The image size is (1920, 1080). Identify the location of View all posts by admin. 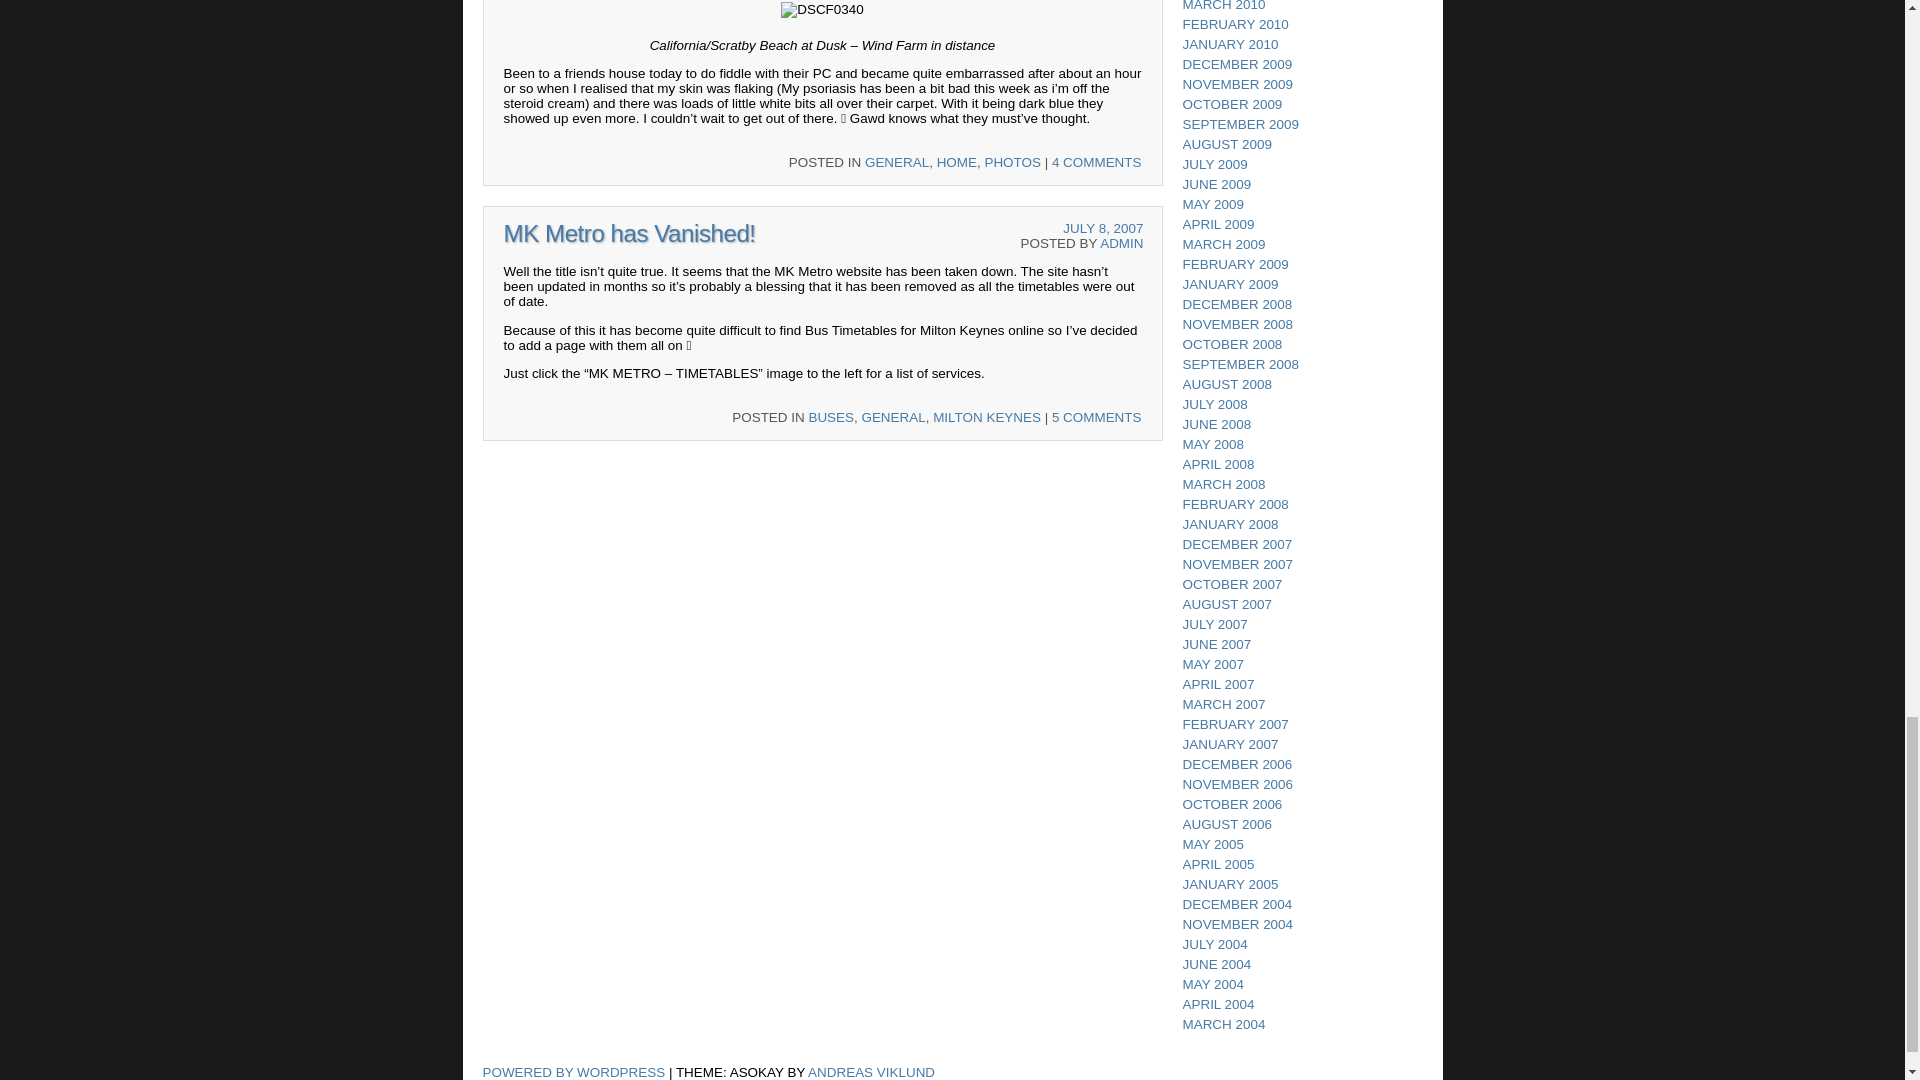
(1121, 243).